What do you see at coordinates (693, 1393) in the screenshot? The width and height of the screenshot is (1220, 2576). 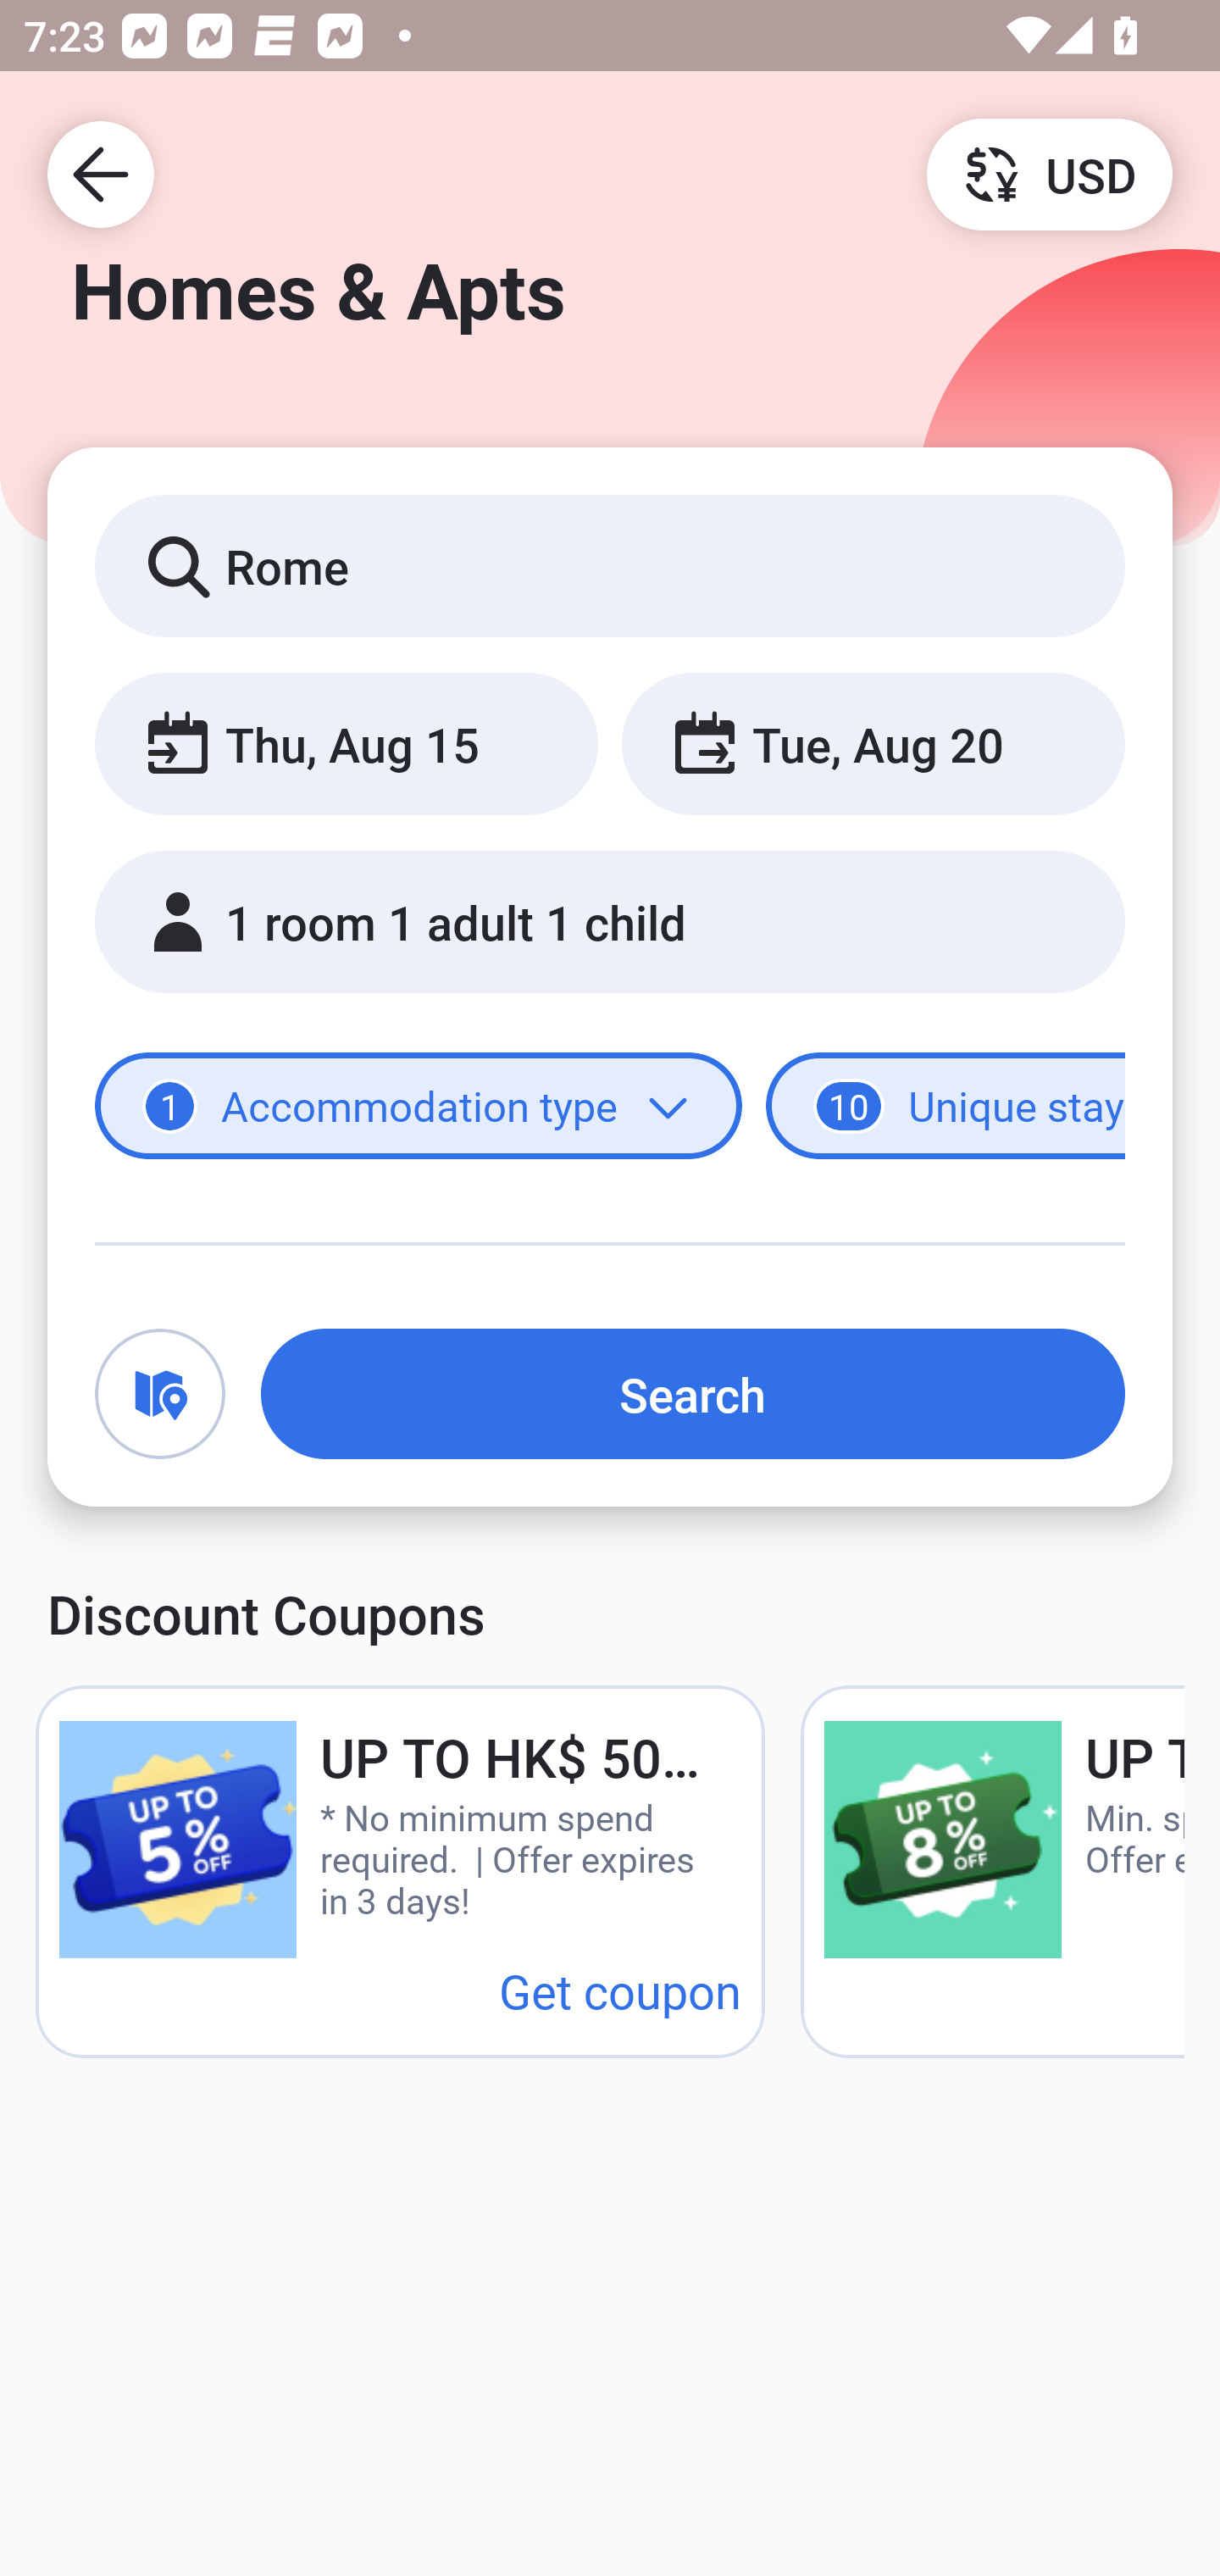 I see `Search` at bounding box center [693, 1393].